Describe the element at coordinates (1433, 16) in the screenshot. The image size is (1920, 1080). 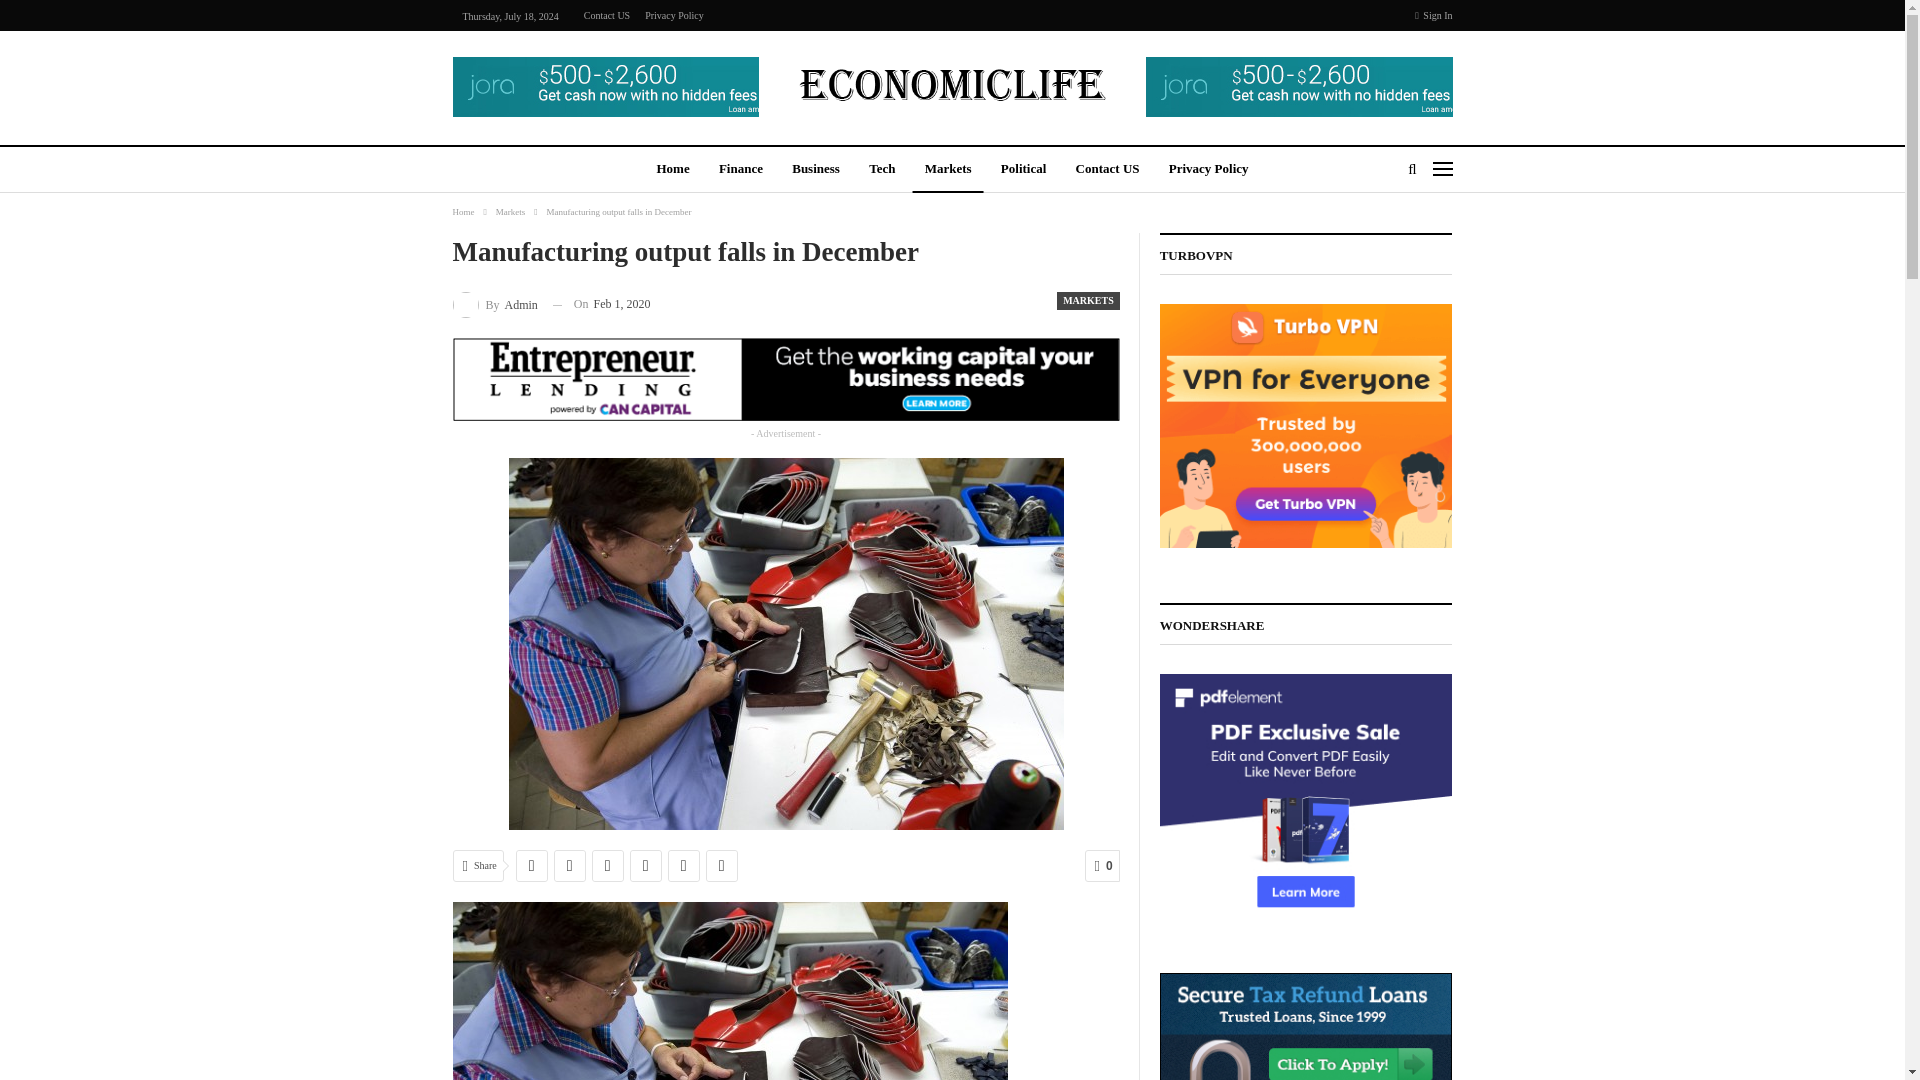
I see `Sign In` at that location.